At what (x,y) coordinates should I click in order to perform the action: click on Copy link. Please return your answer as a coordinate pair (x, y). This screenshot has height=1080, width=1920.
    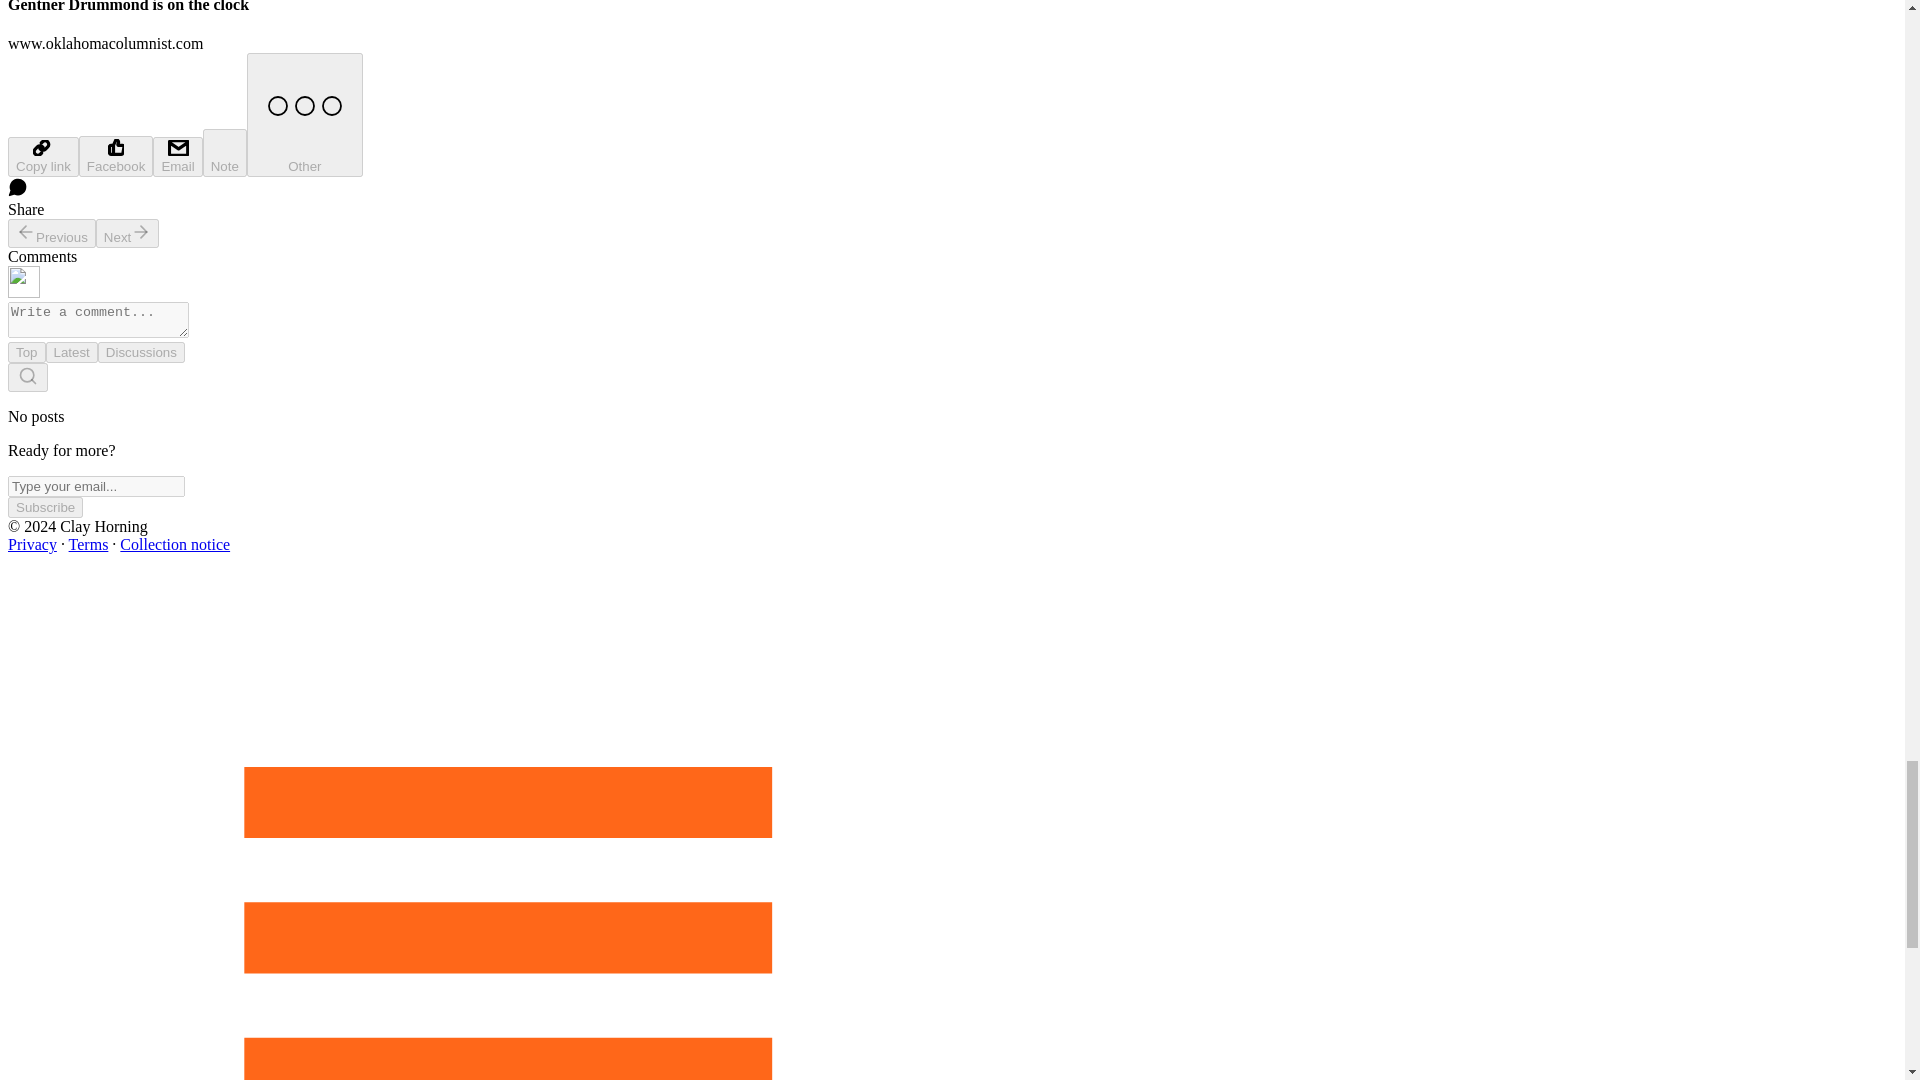
    Looking at the image, I should click on (42, 157).